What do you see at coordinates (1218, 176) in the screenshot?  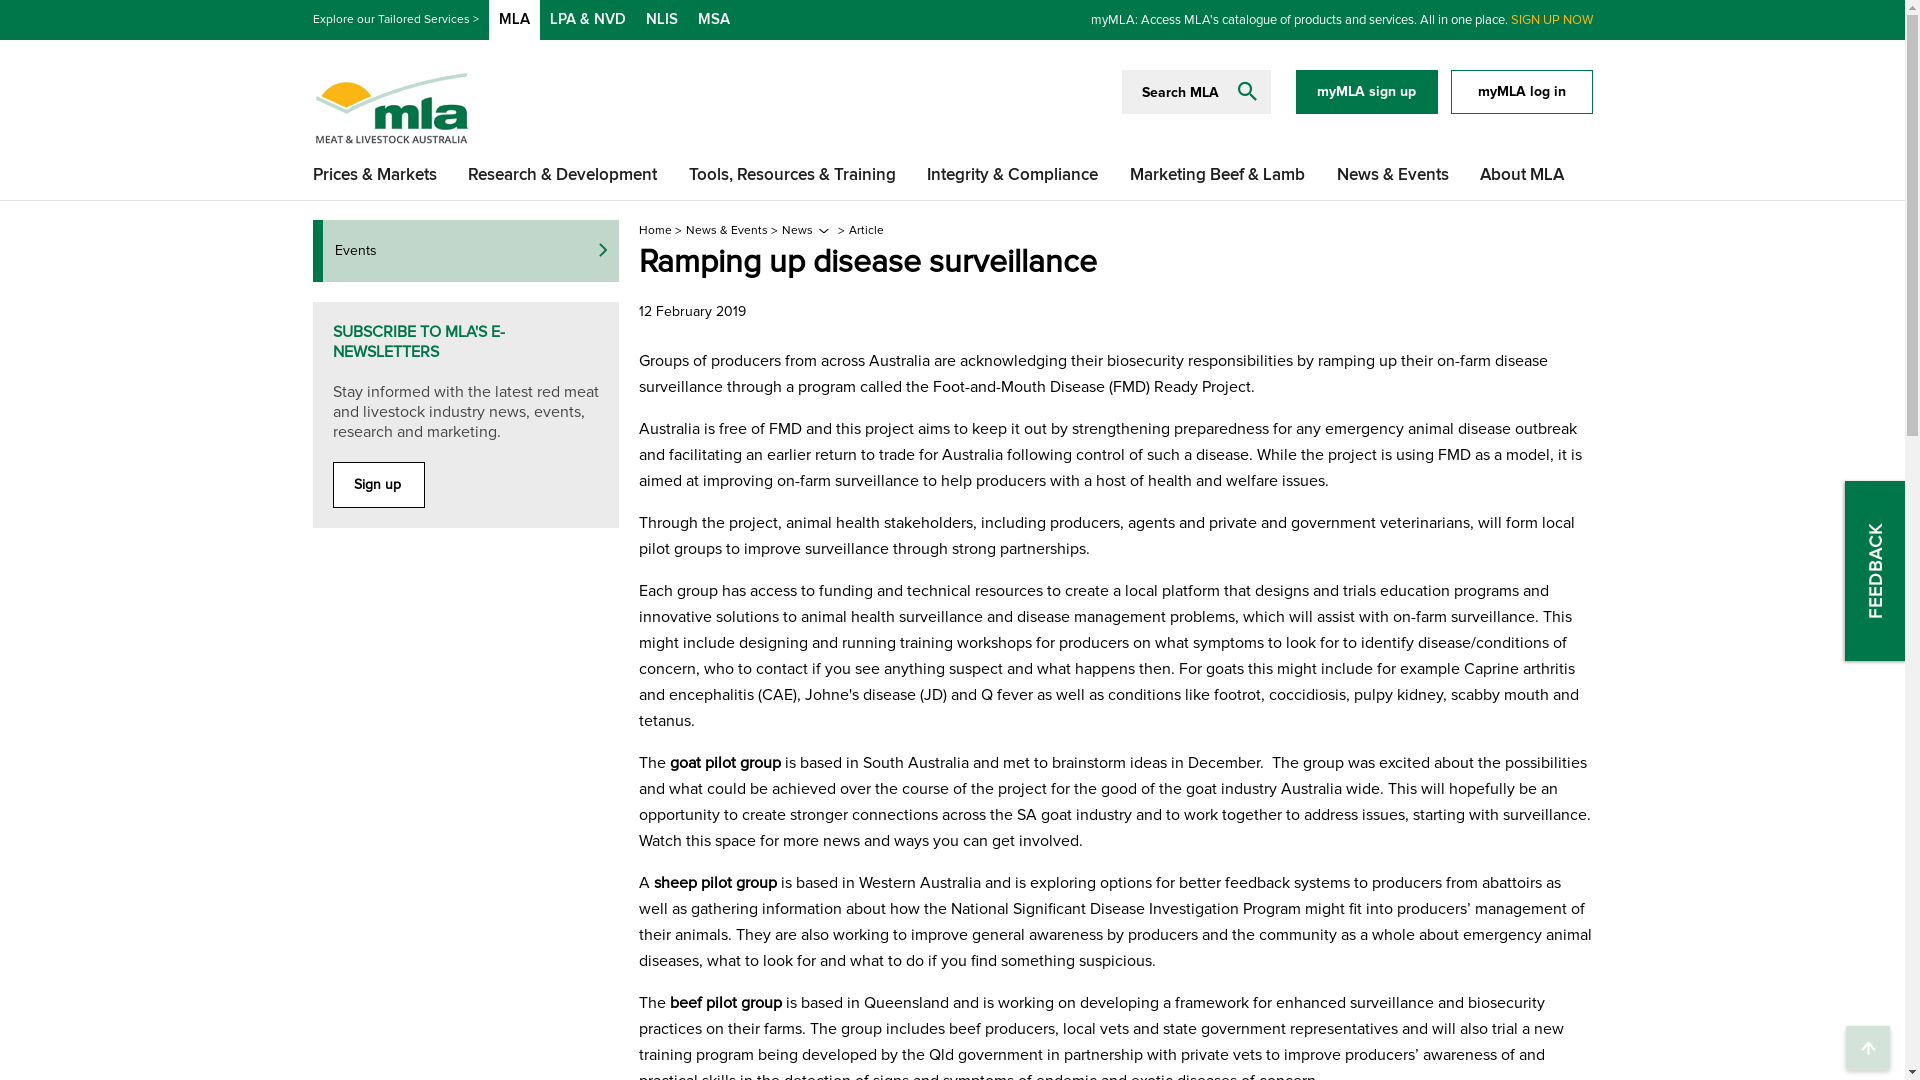 I see `Marketing Beef & Lamb` at bounding box center [1218, 176].